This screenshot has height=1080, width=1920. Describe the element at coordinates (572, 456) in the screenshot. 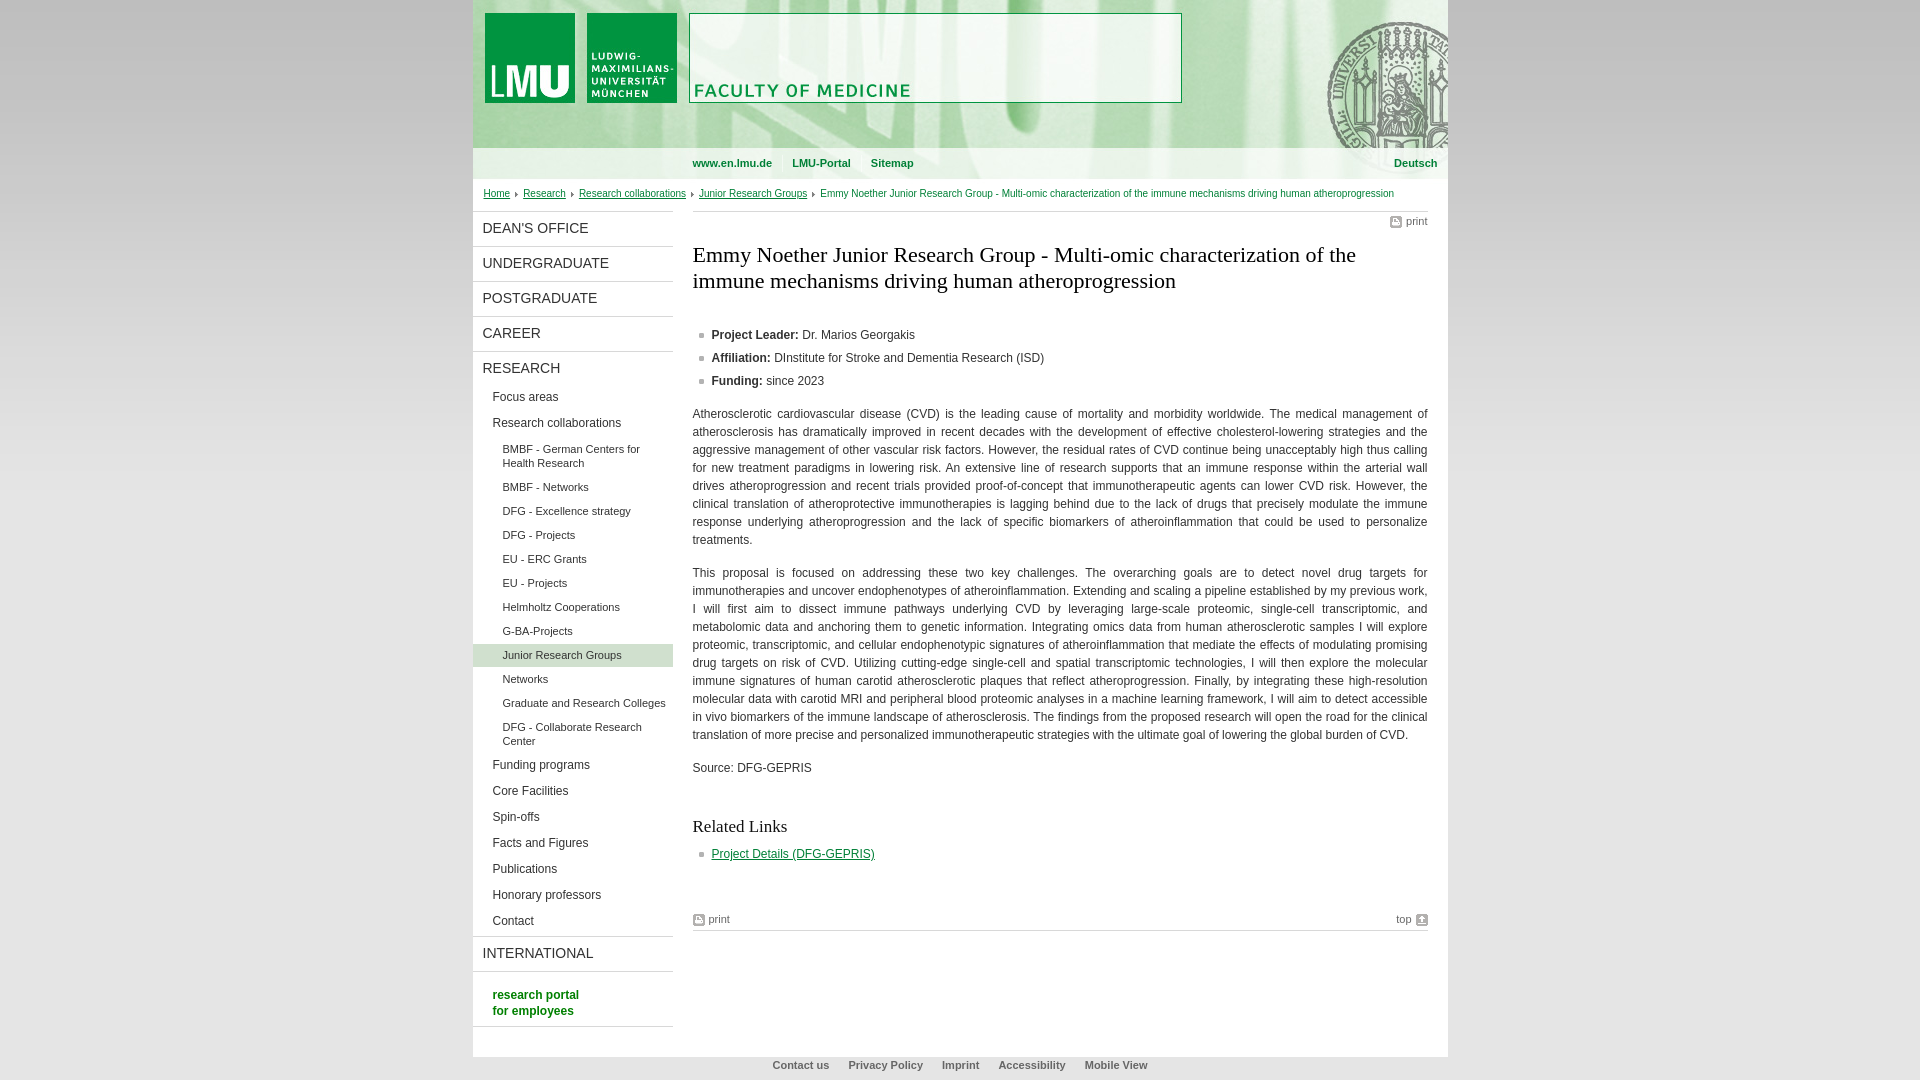

I see `BMBF - German Centers for Health Research` at that location.